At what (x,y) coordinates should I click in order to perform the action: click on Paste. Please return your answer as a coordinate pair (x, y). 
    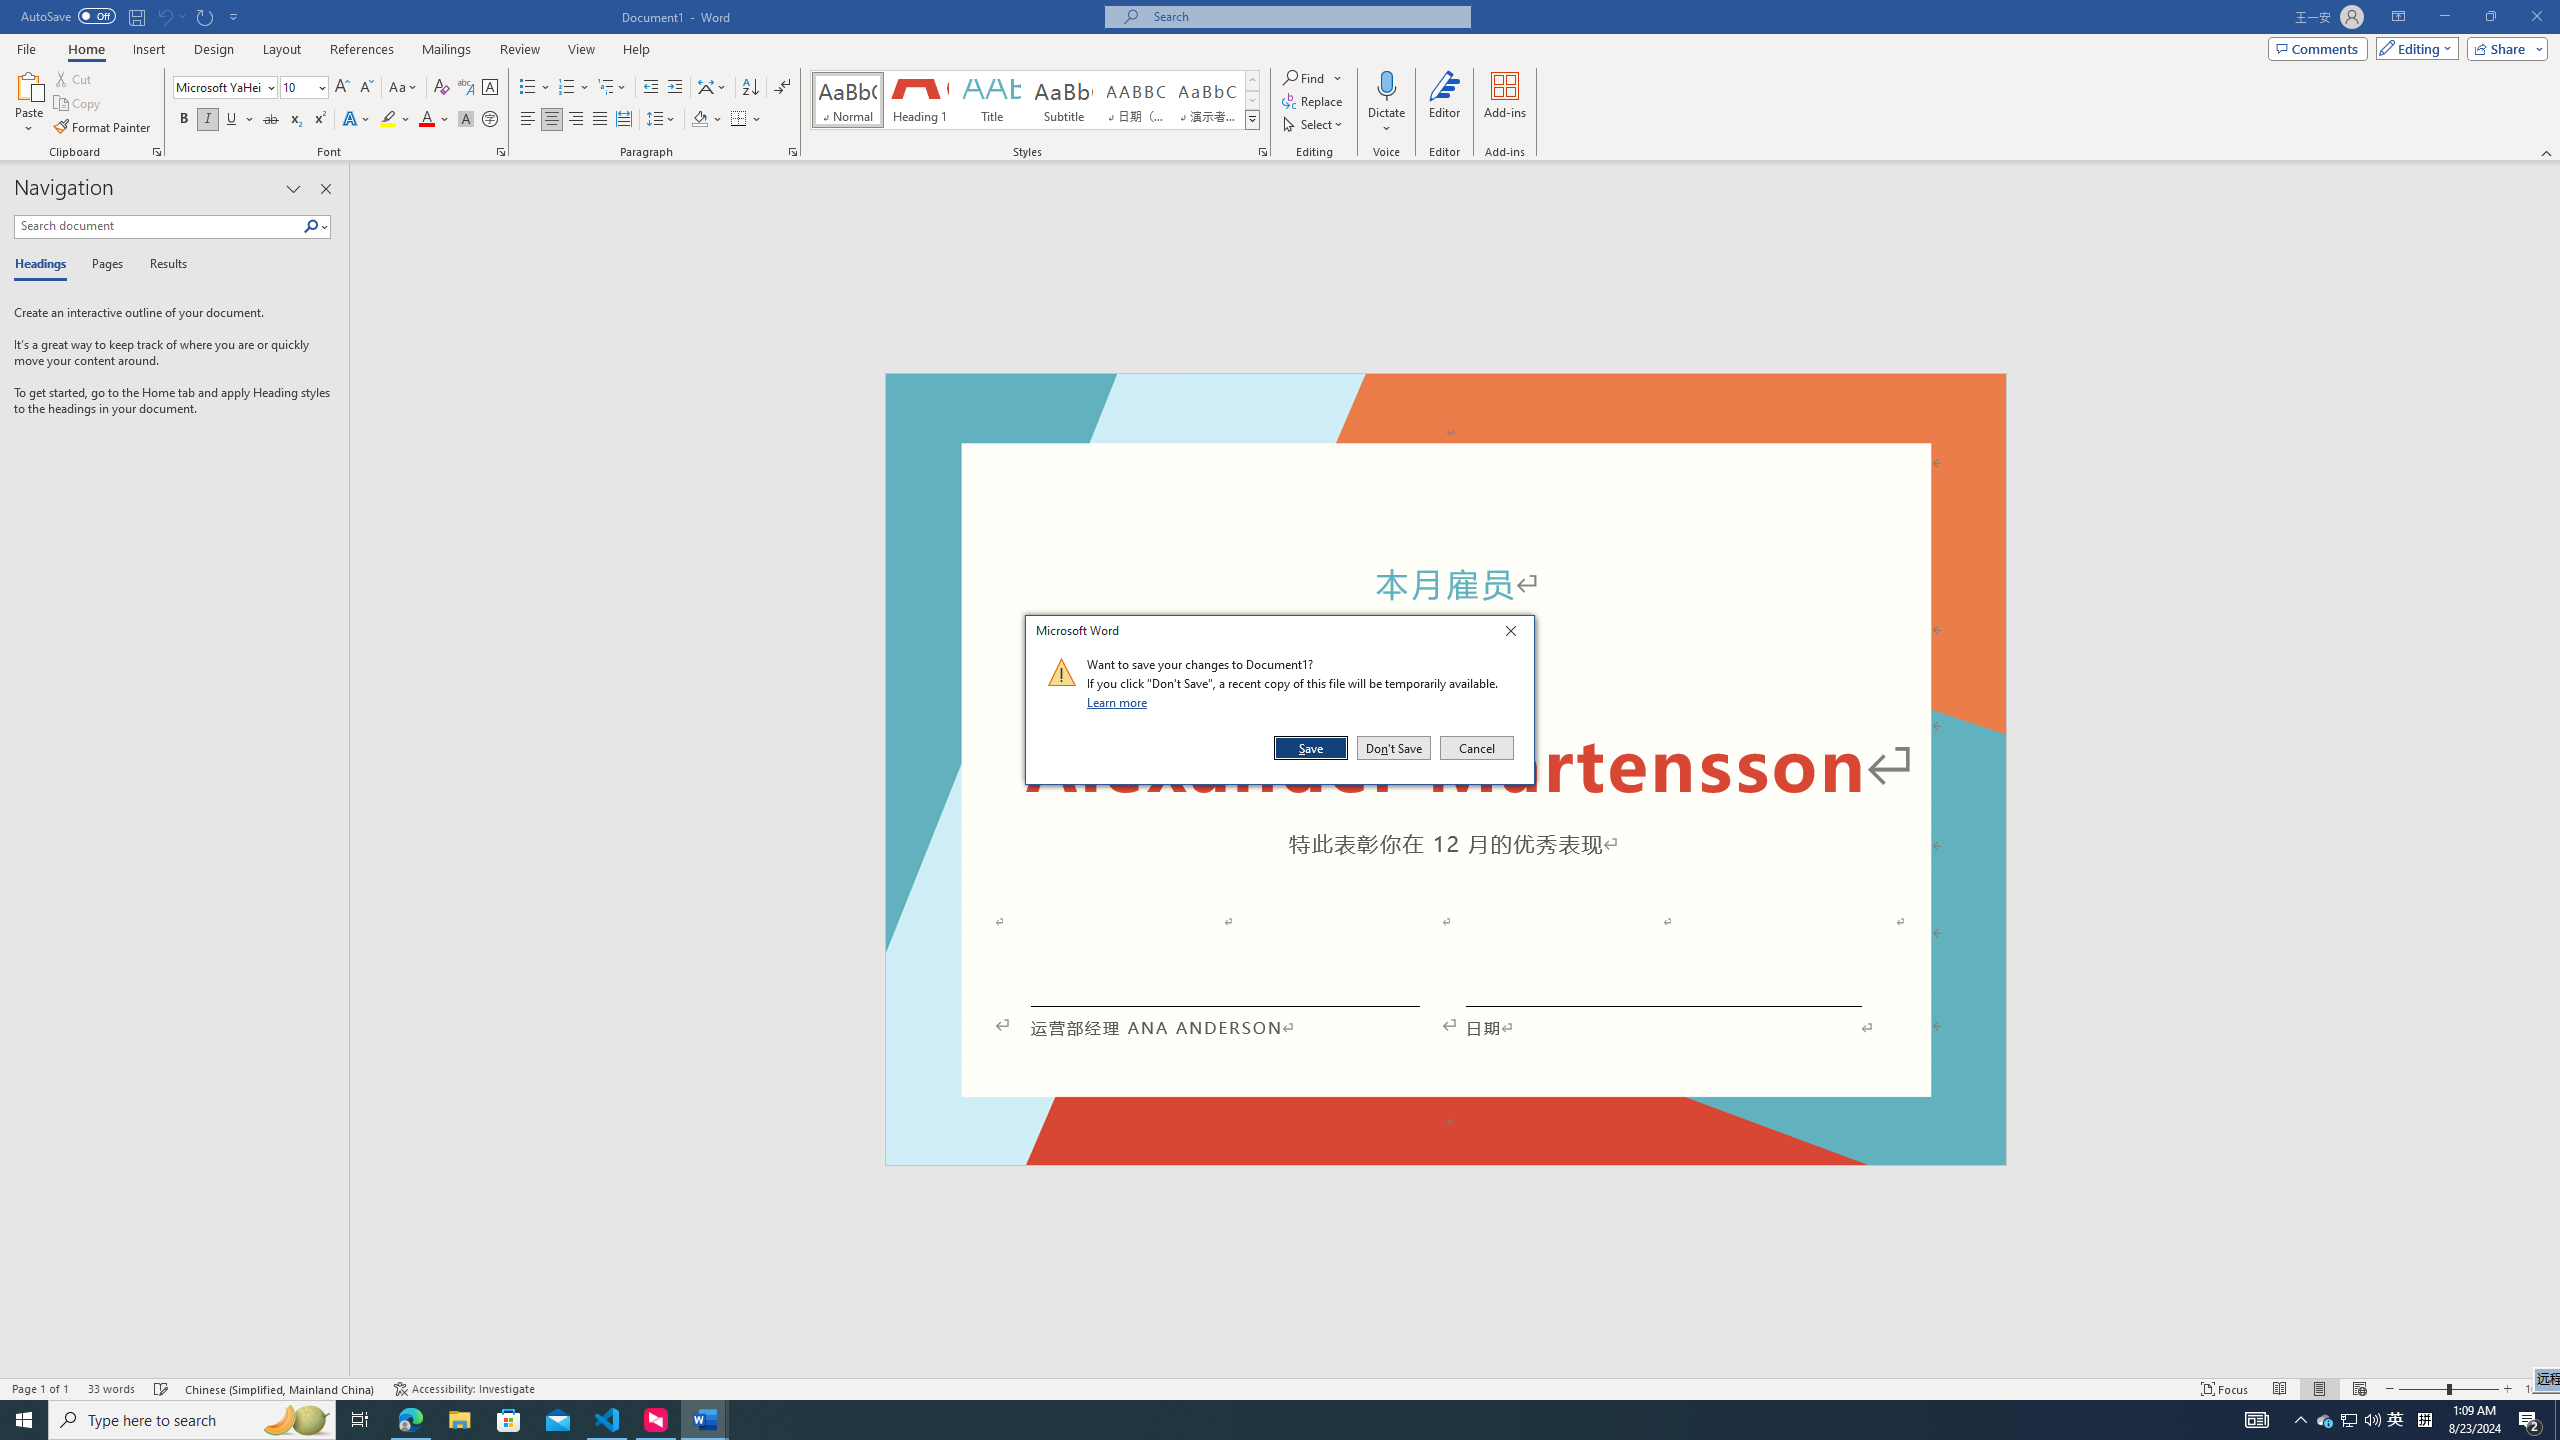
    Looking at the image, I should click on (29, 85).